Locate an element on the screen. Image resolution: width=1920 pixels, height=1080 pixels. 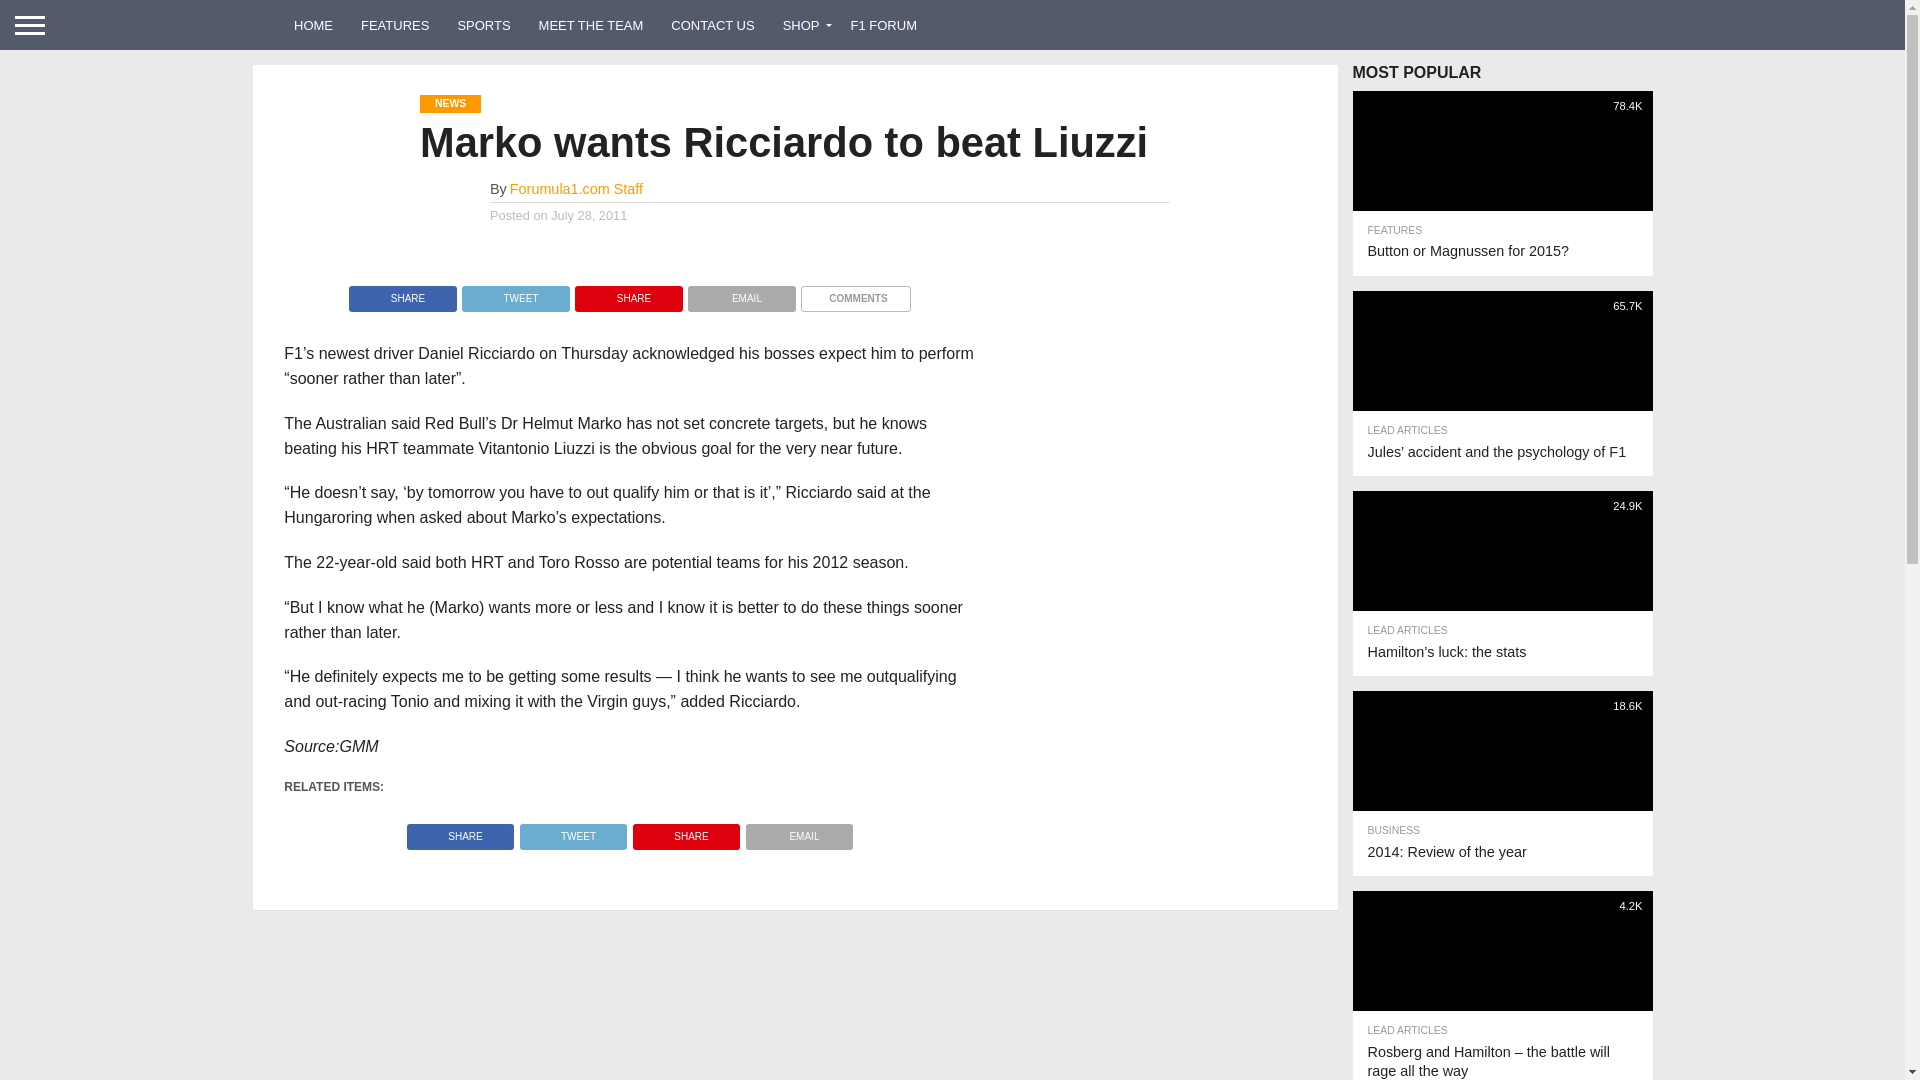
Share on Facebook is located at coordinates (460, 831).